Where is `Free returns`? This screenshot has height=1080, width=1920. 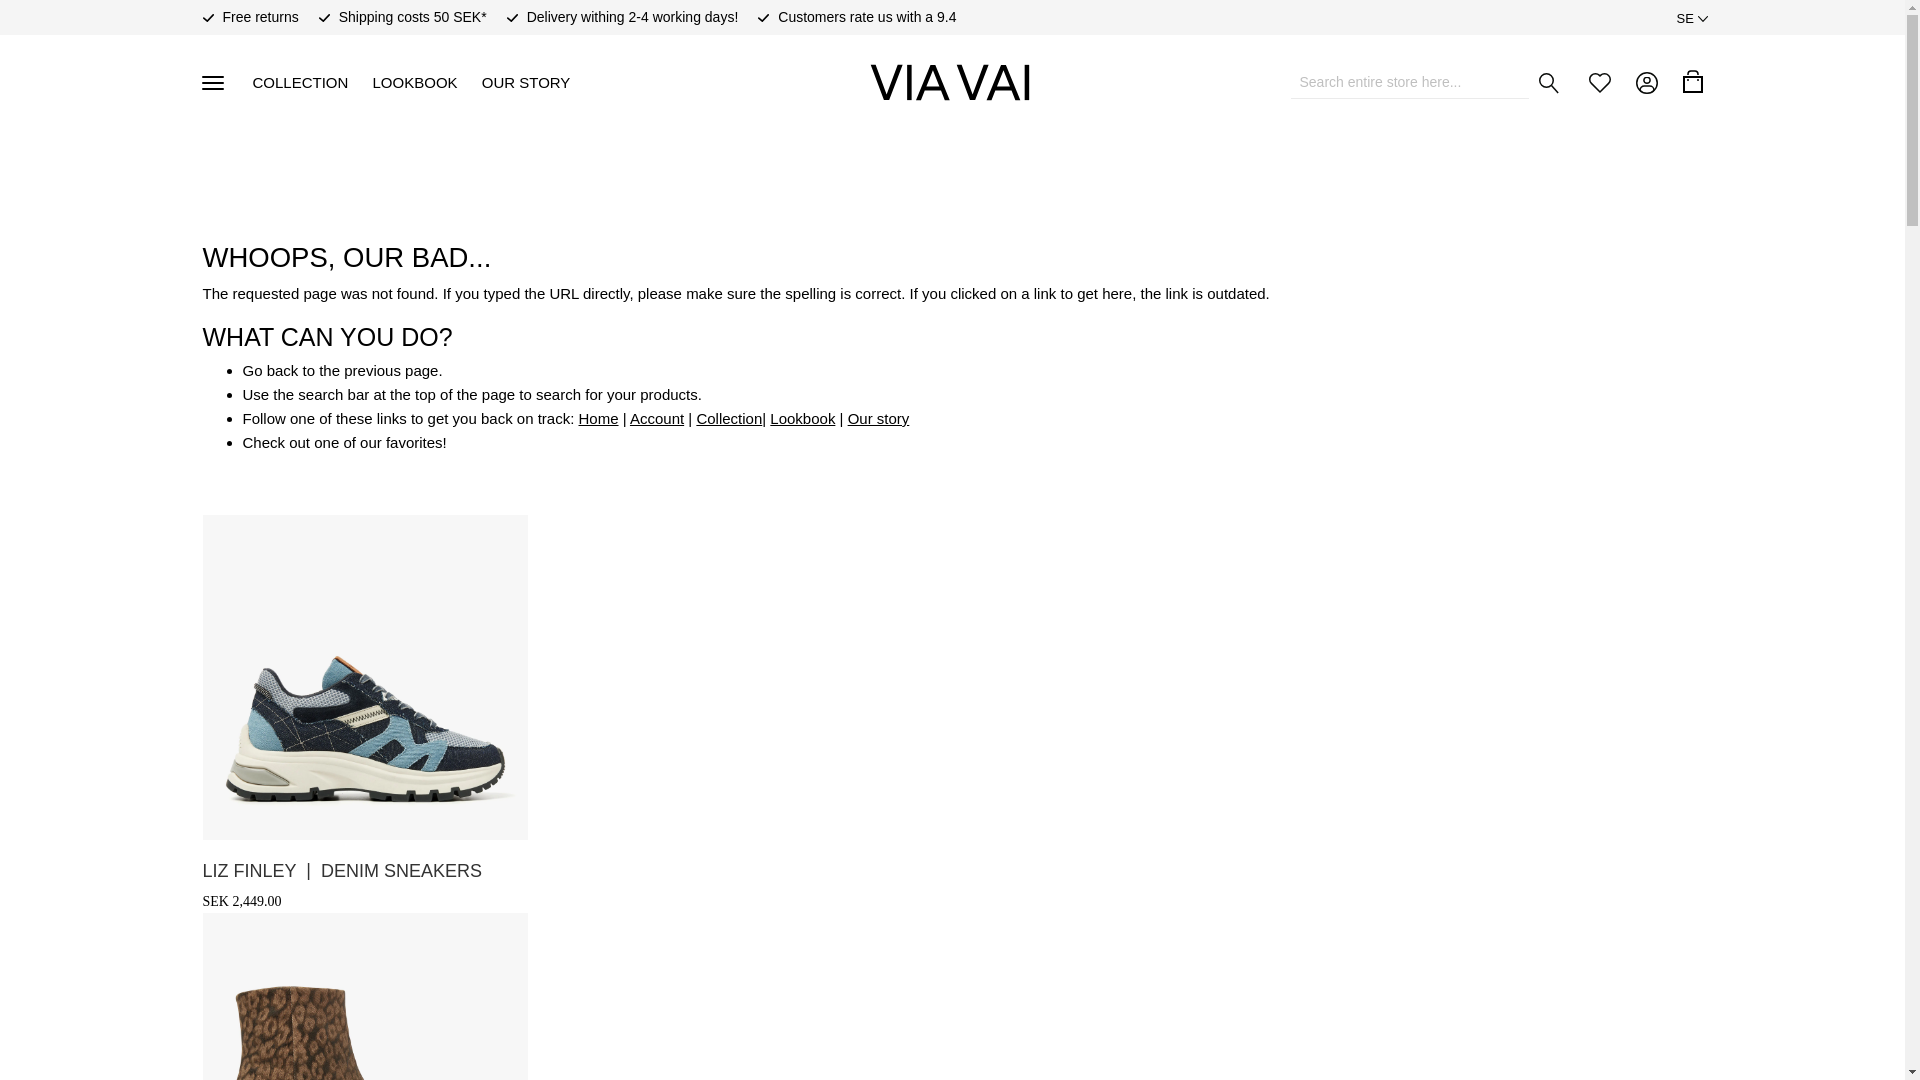 Free returns is located at coordinates (260, 17).